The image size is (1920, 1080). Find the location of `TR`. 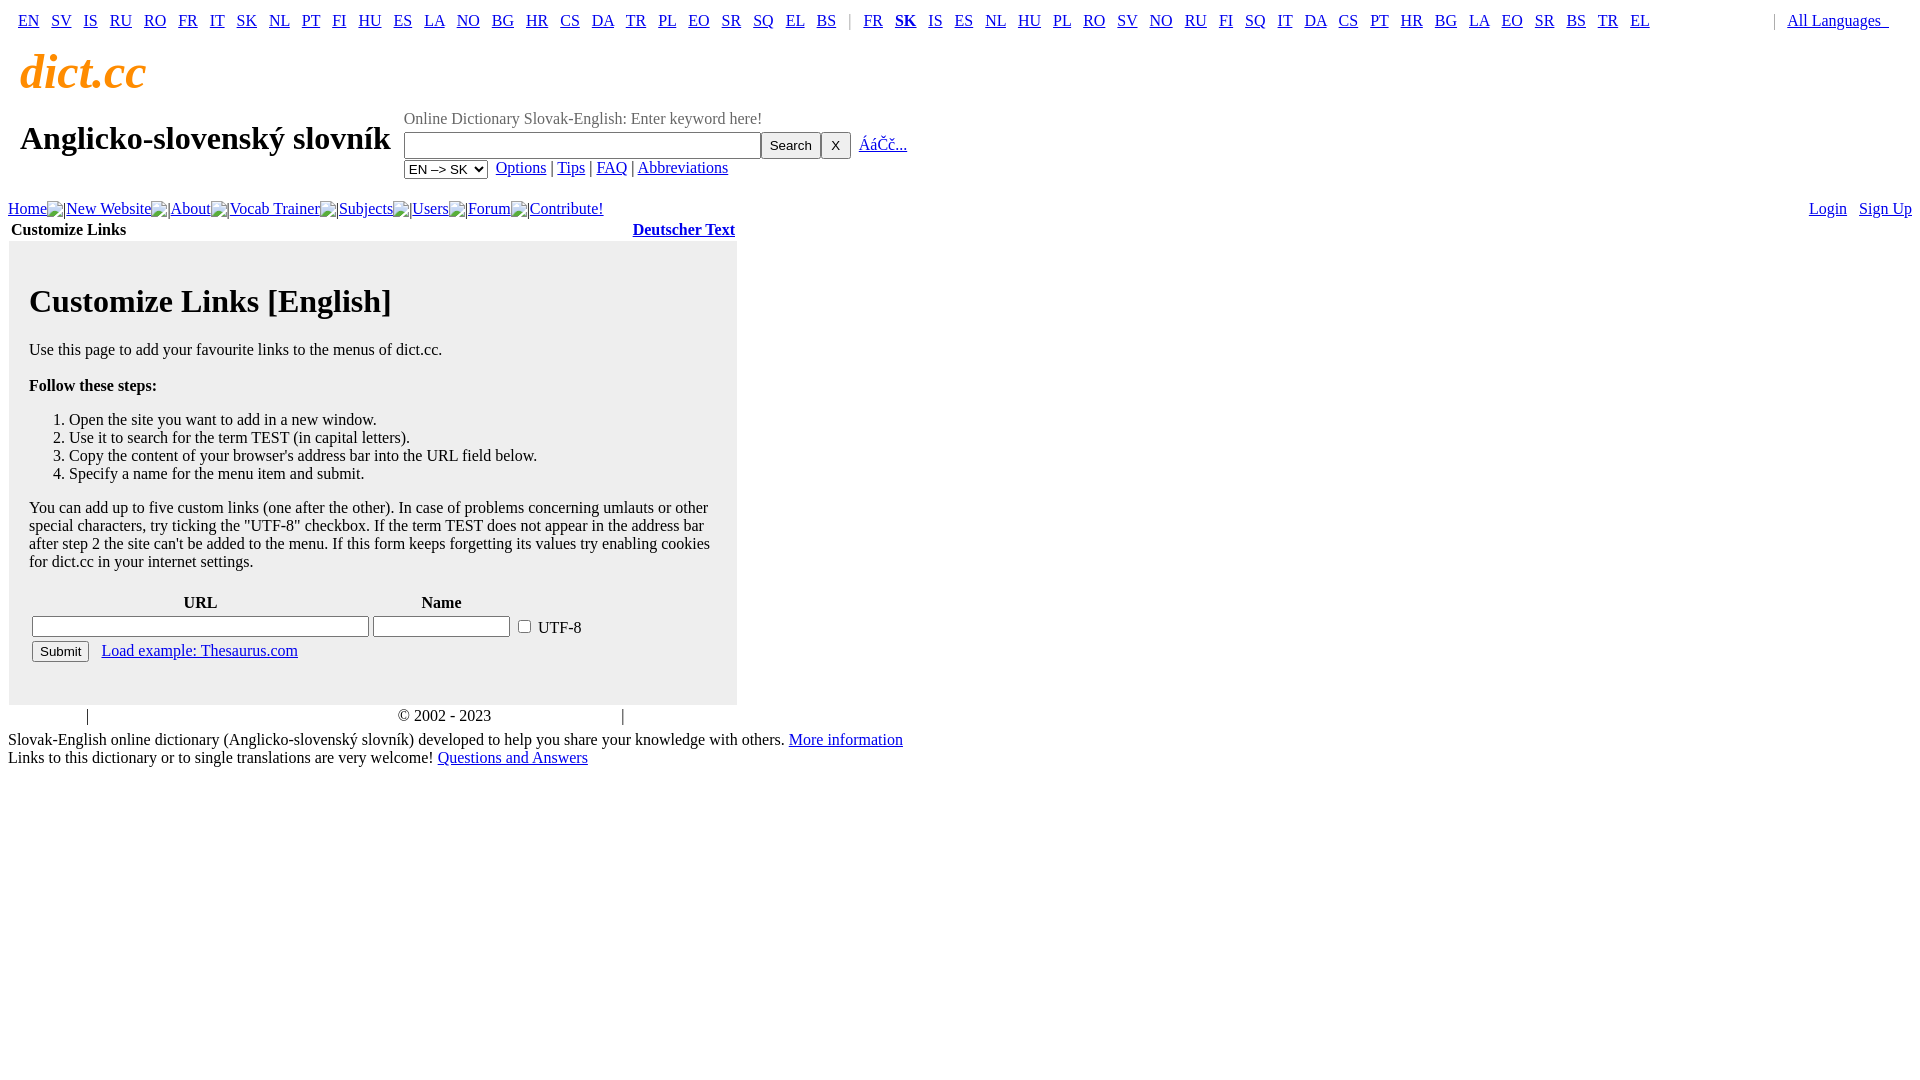

TR is located at coordinates (1608, 20).